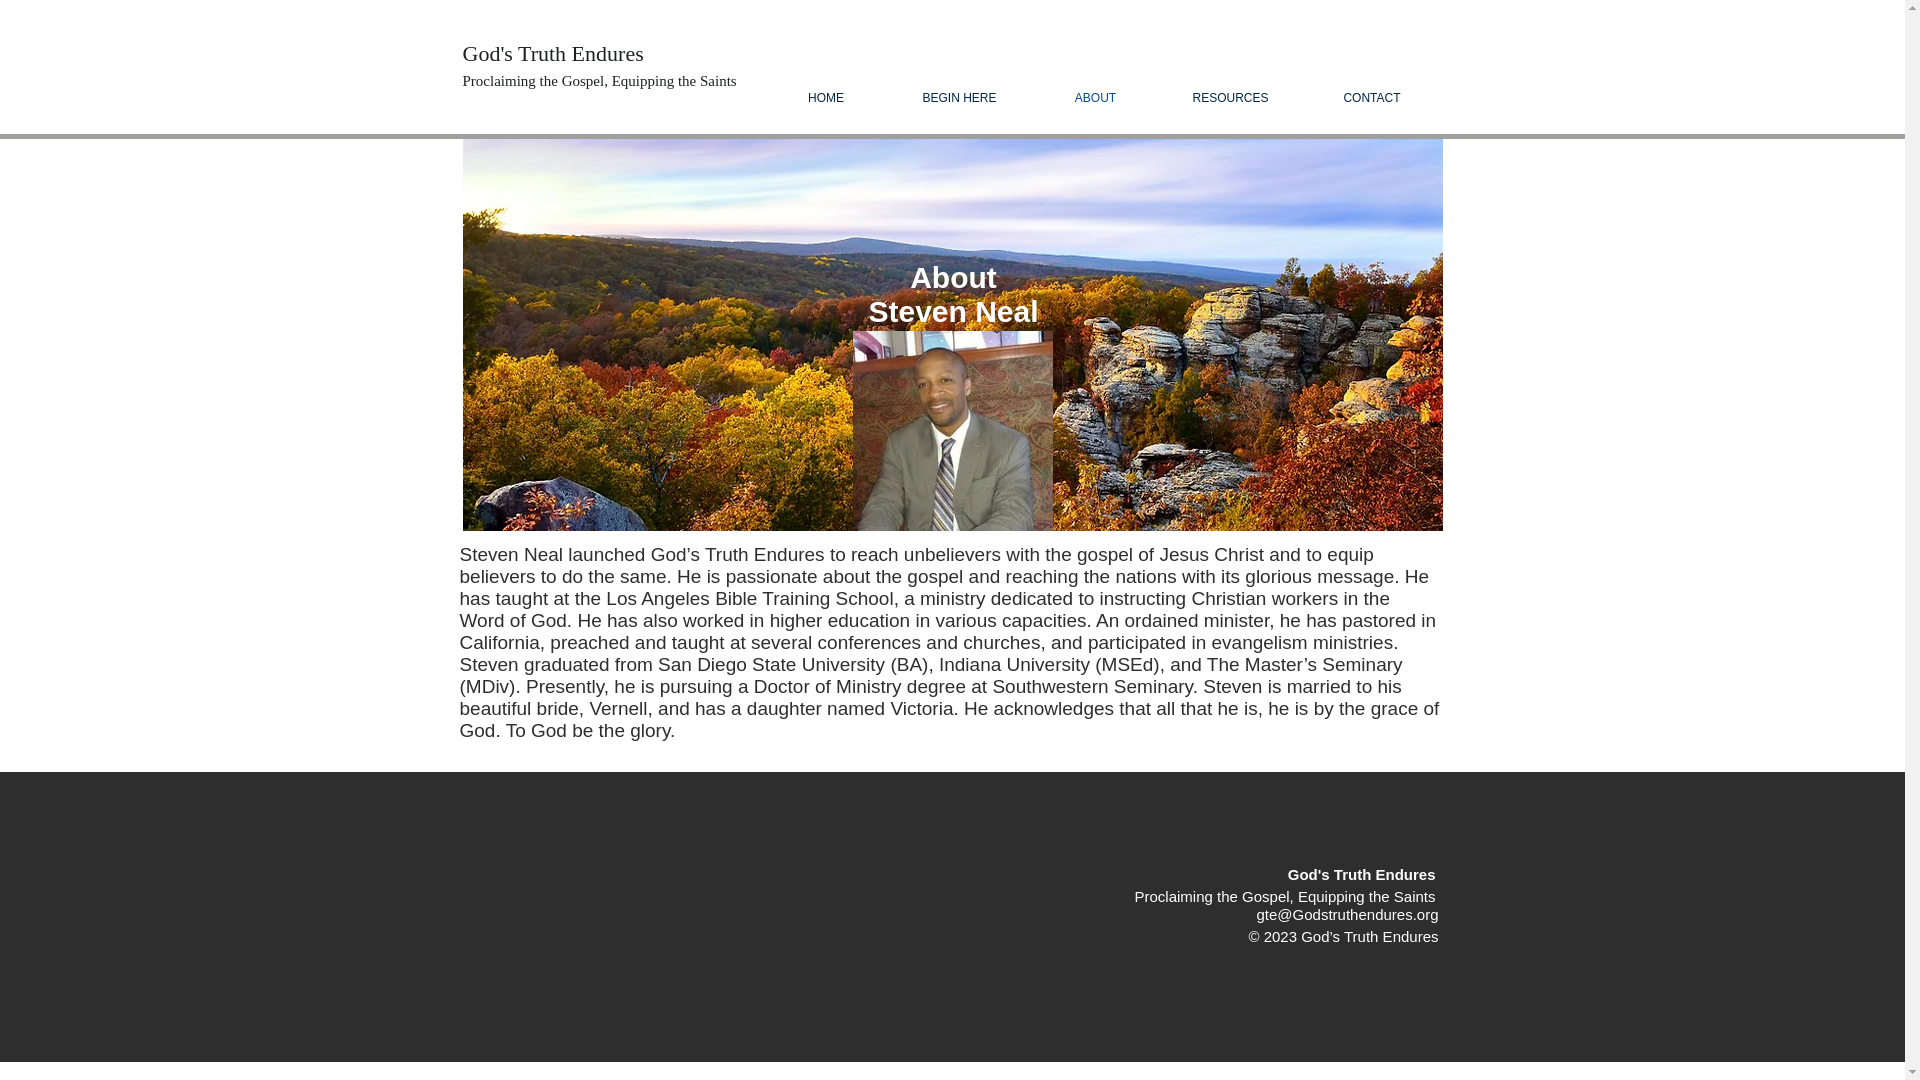 This screenshot has height=1080, width=1920. I want to click on Proclaiming the Gospel, Equipping the Saints, so click(598, 81).